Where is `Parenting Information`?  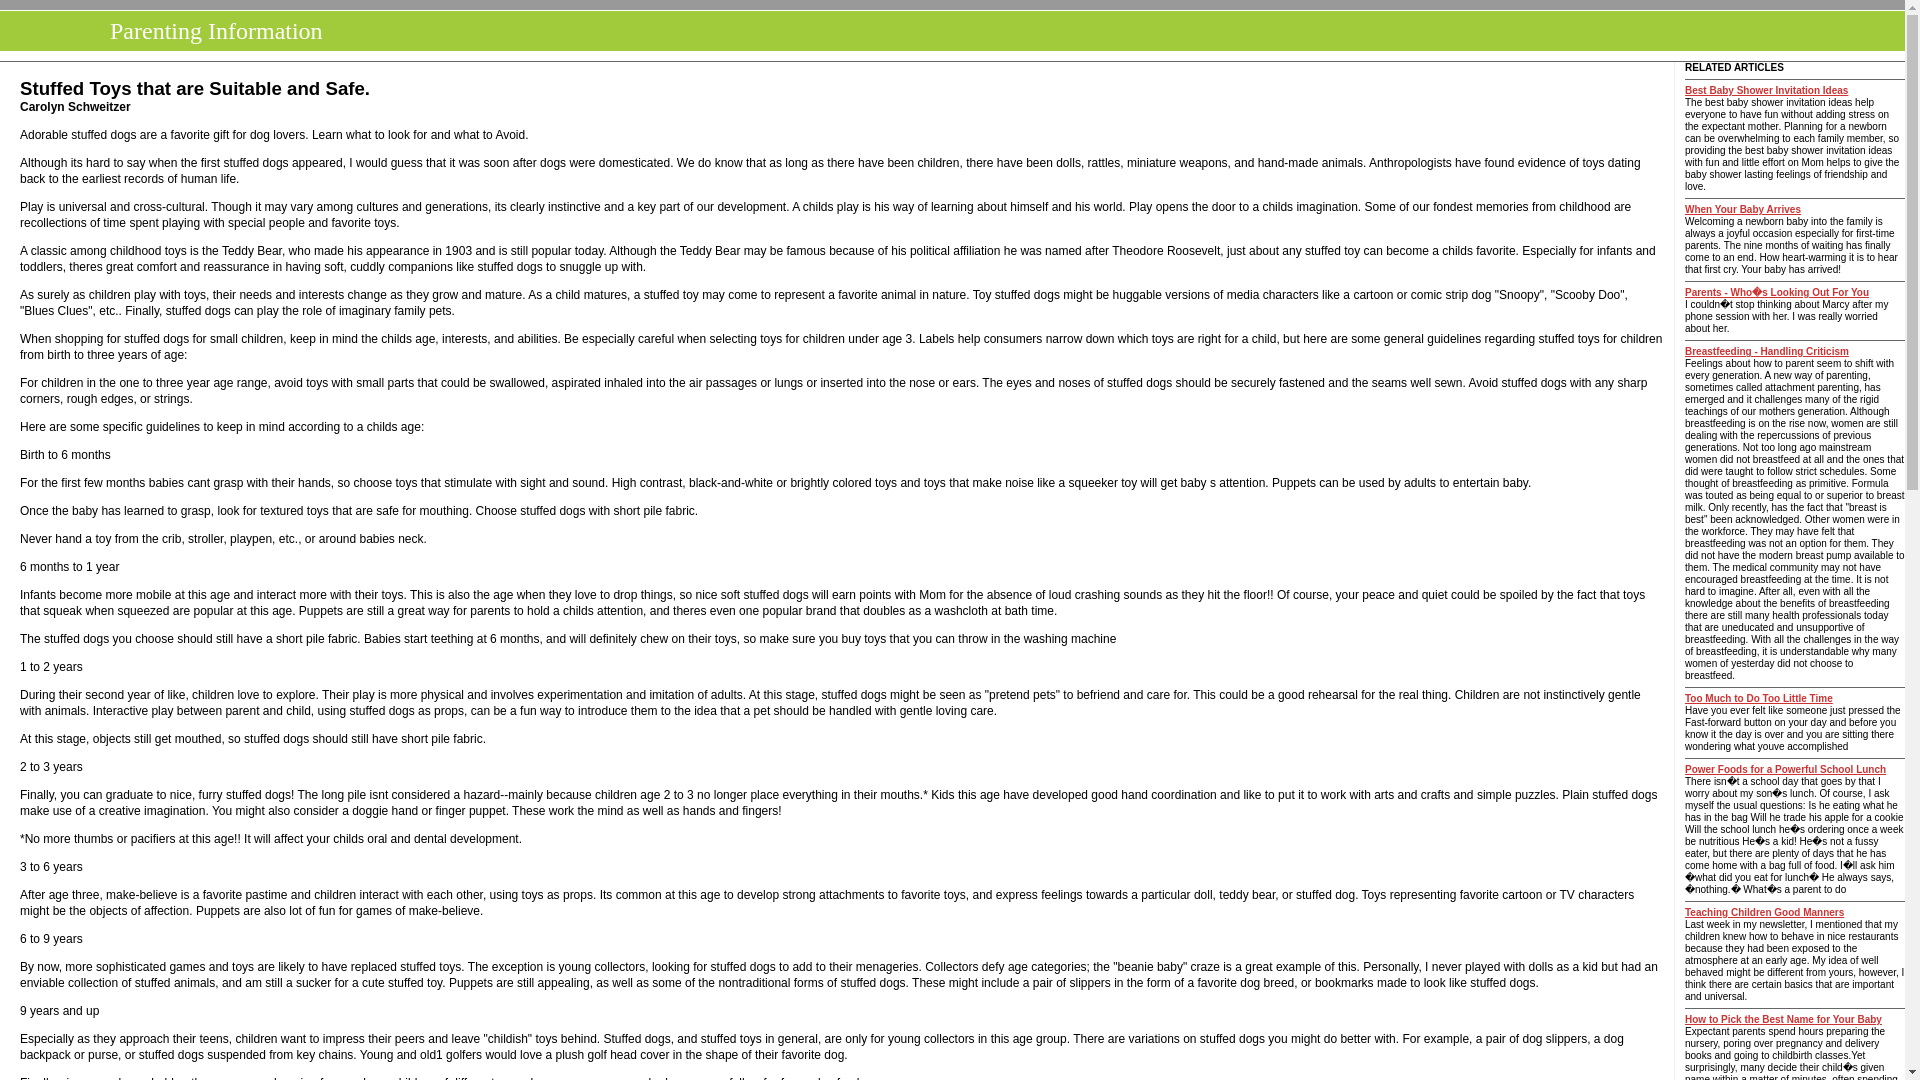 Parenting Information is located at coordinates (210, 31).